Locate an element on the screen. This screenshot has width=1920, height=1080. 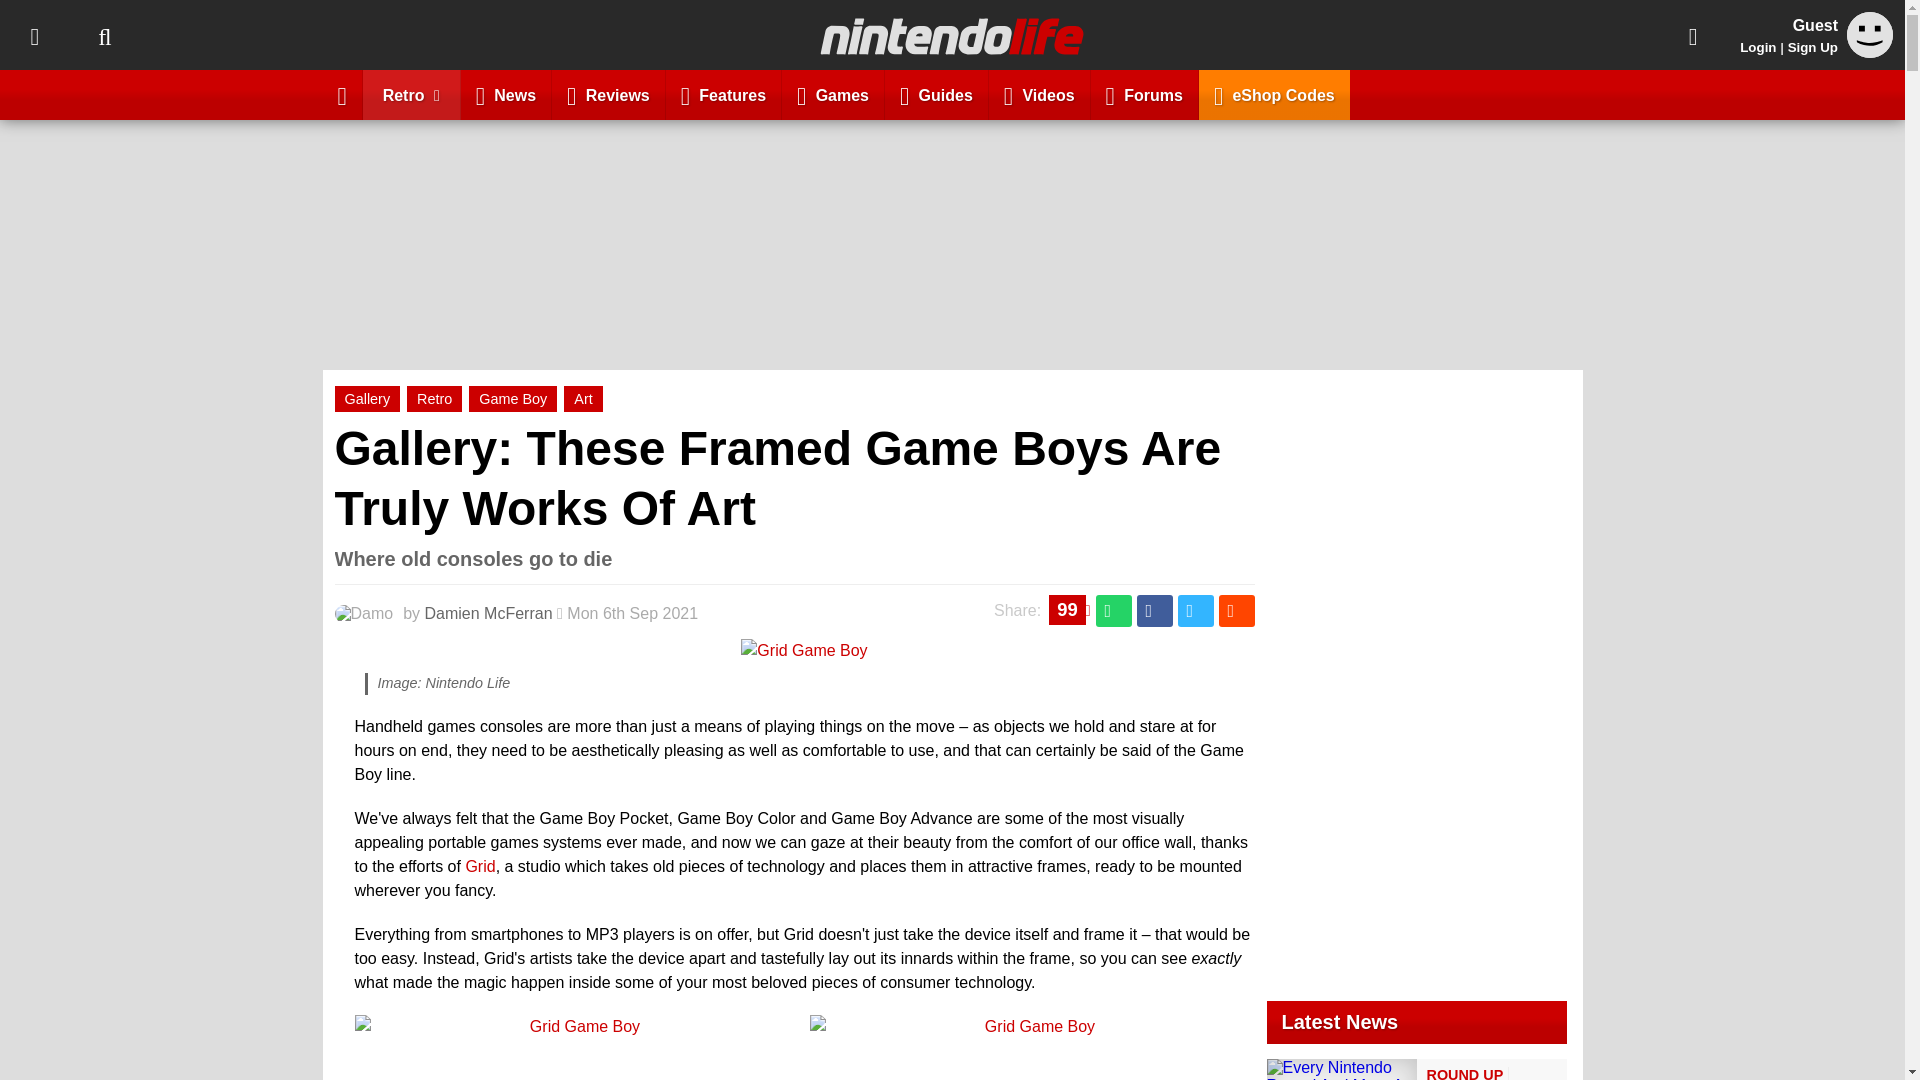
Share this on Facebook is located at coordinates (1154, 611).